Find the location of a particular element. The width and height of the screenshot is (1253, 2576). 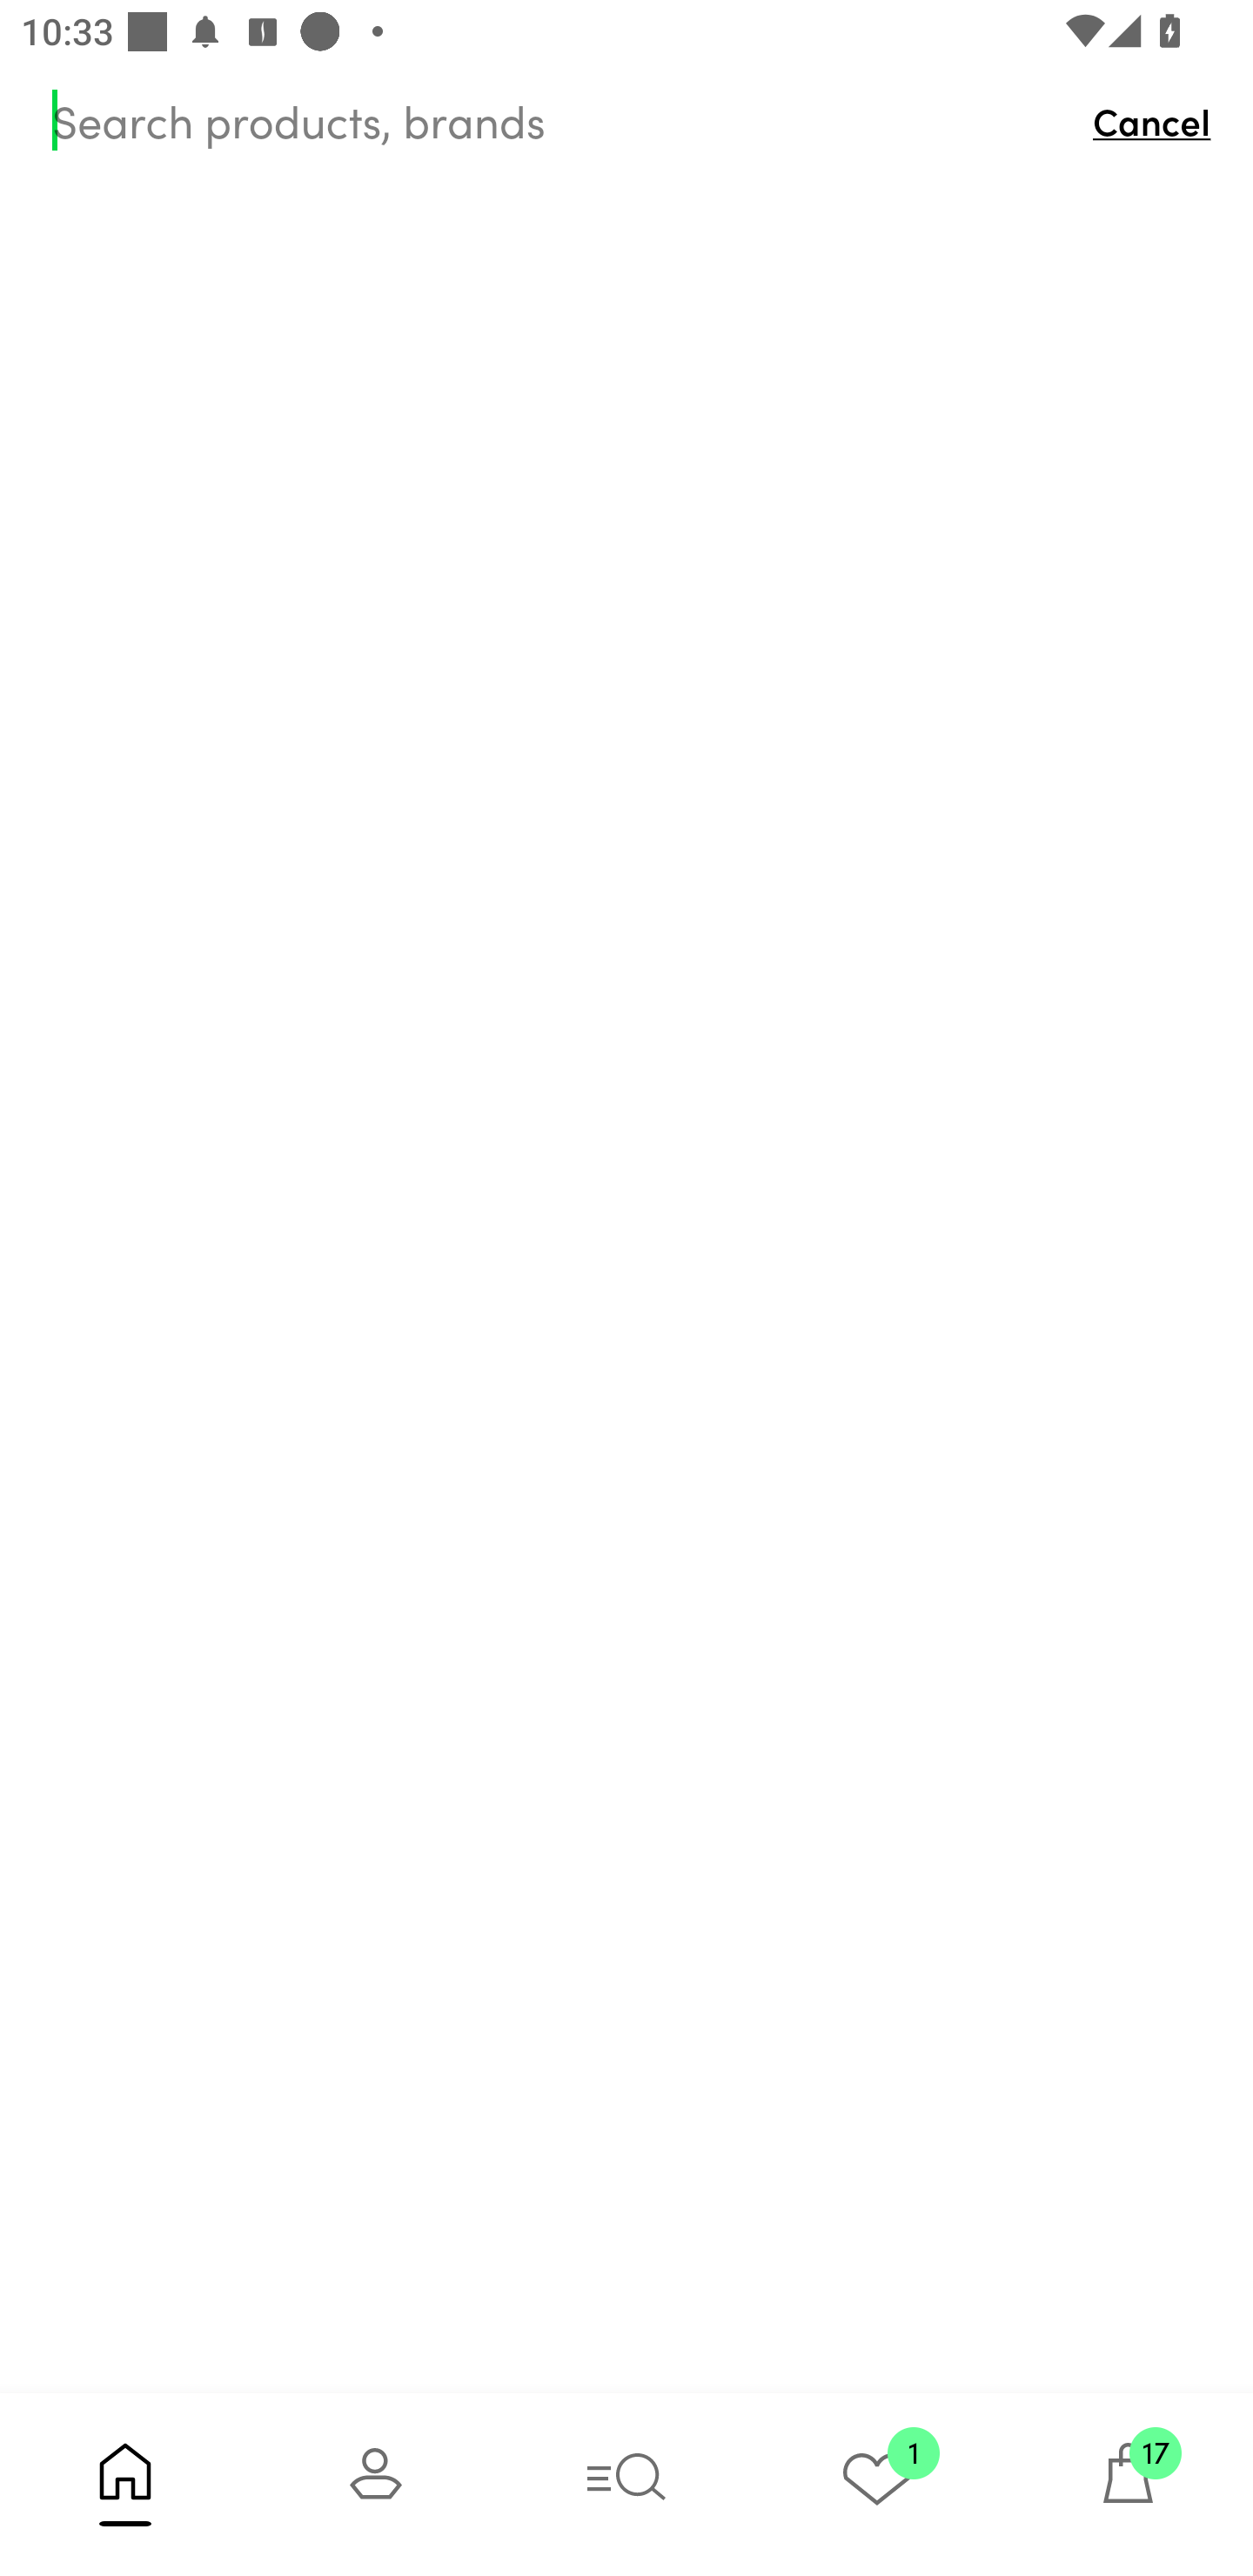

Search products, brands is located at coordinates (559, 119).